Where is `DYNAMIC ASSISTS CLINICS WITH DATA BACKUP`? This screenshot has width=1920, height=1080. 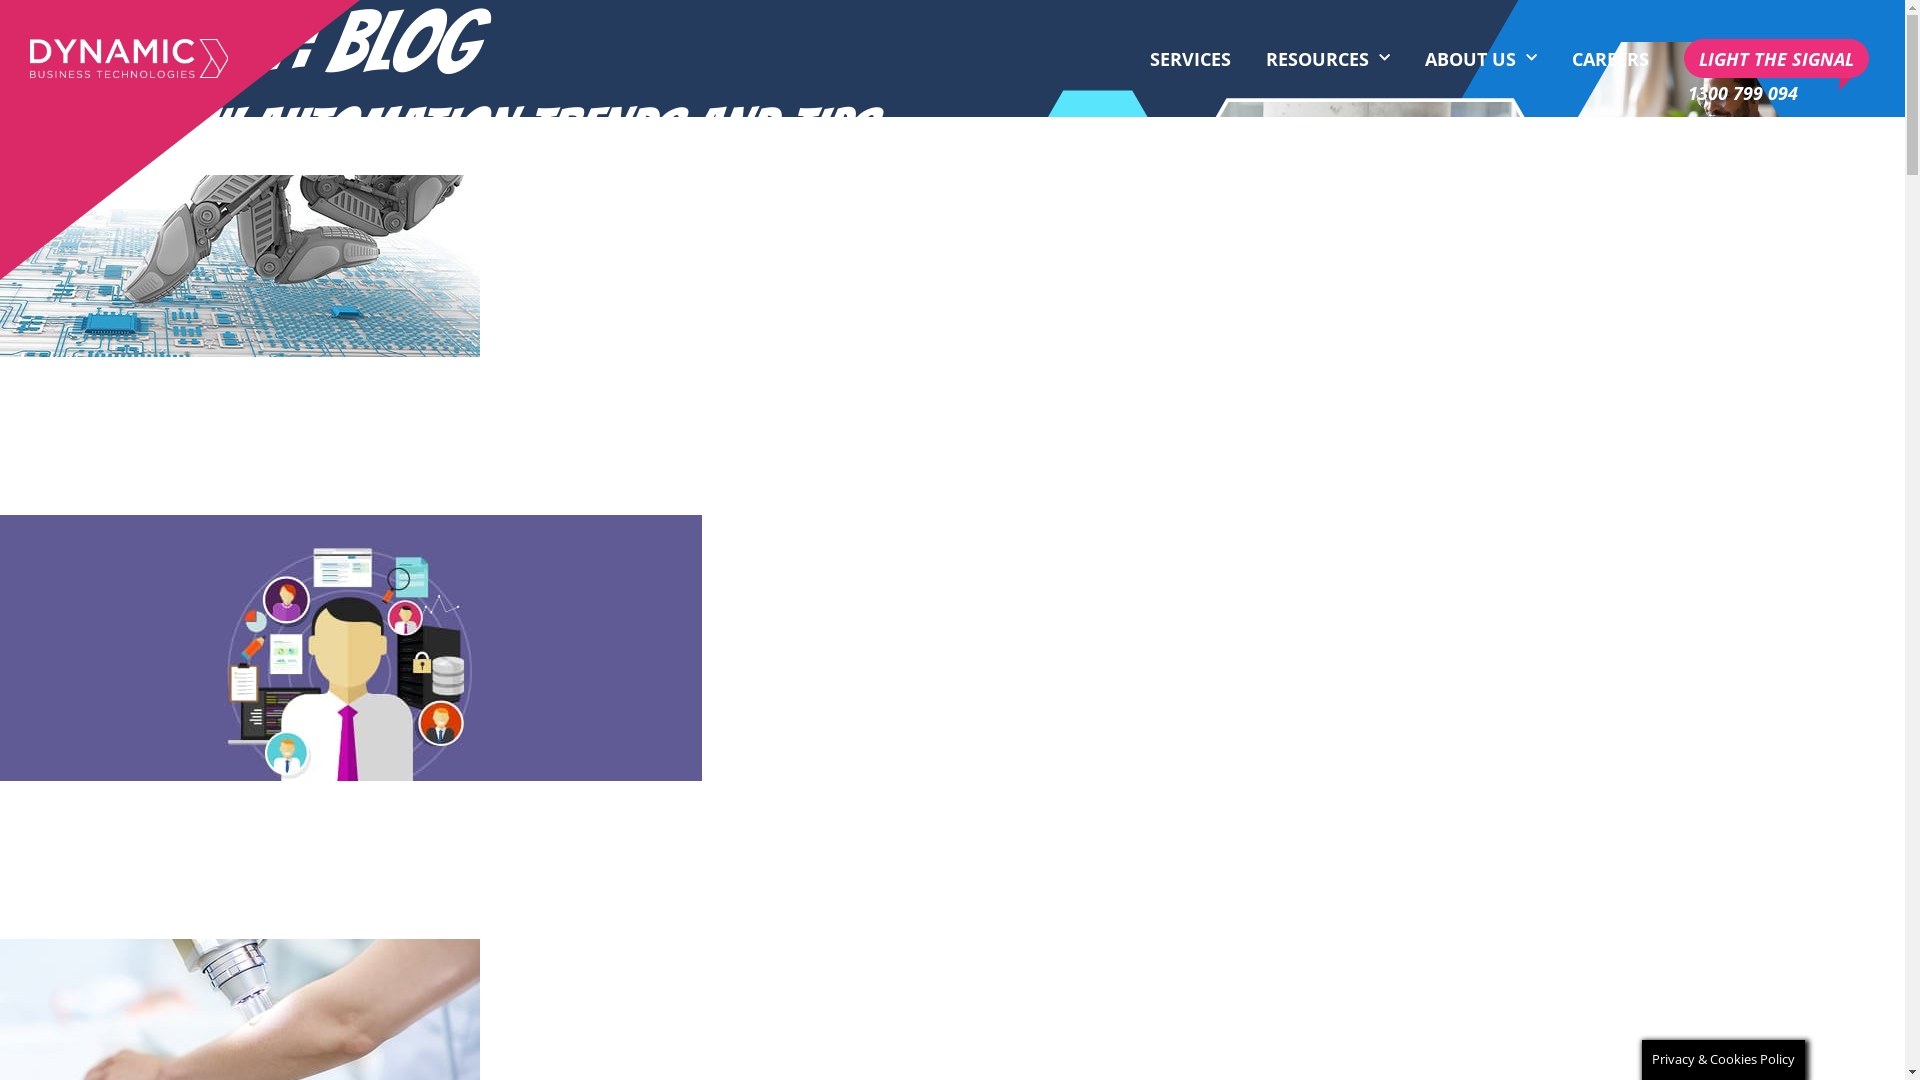 DYNAMIC ASSISTS CLINICS WITH DATA BACKUP is located at coordinates (465, 894).